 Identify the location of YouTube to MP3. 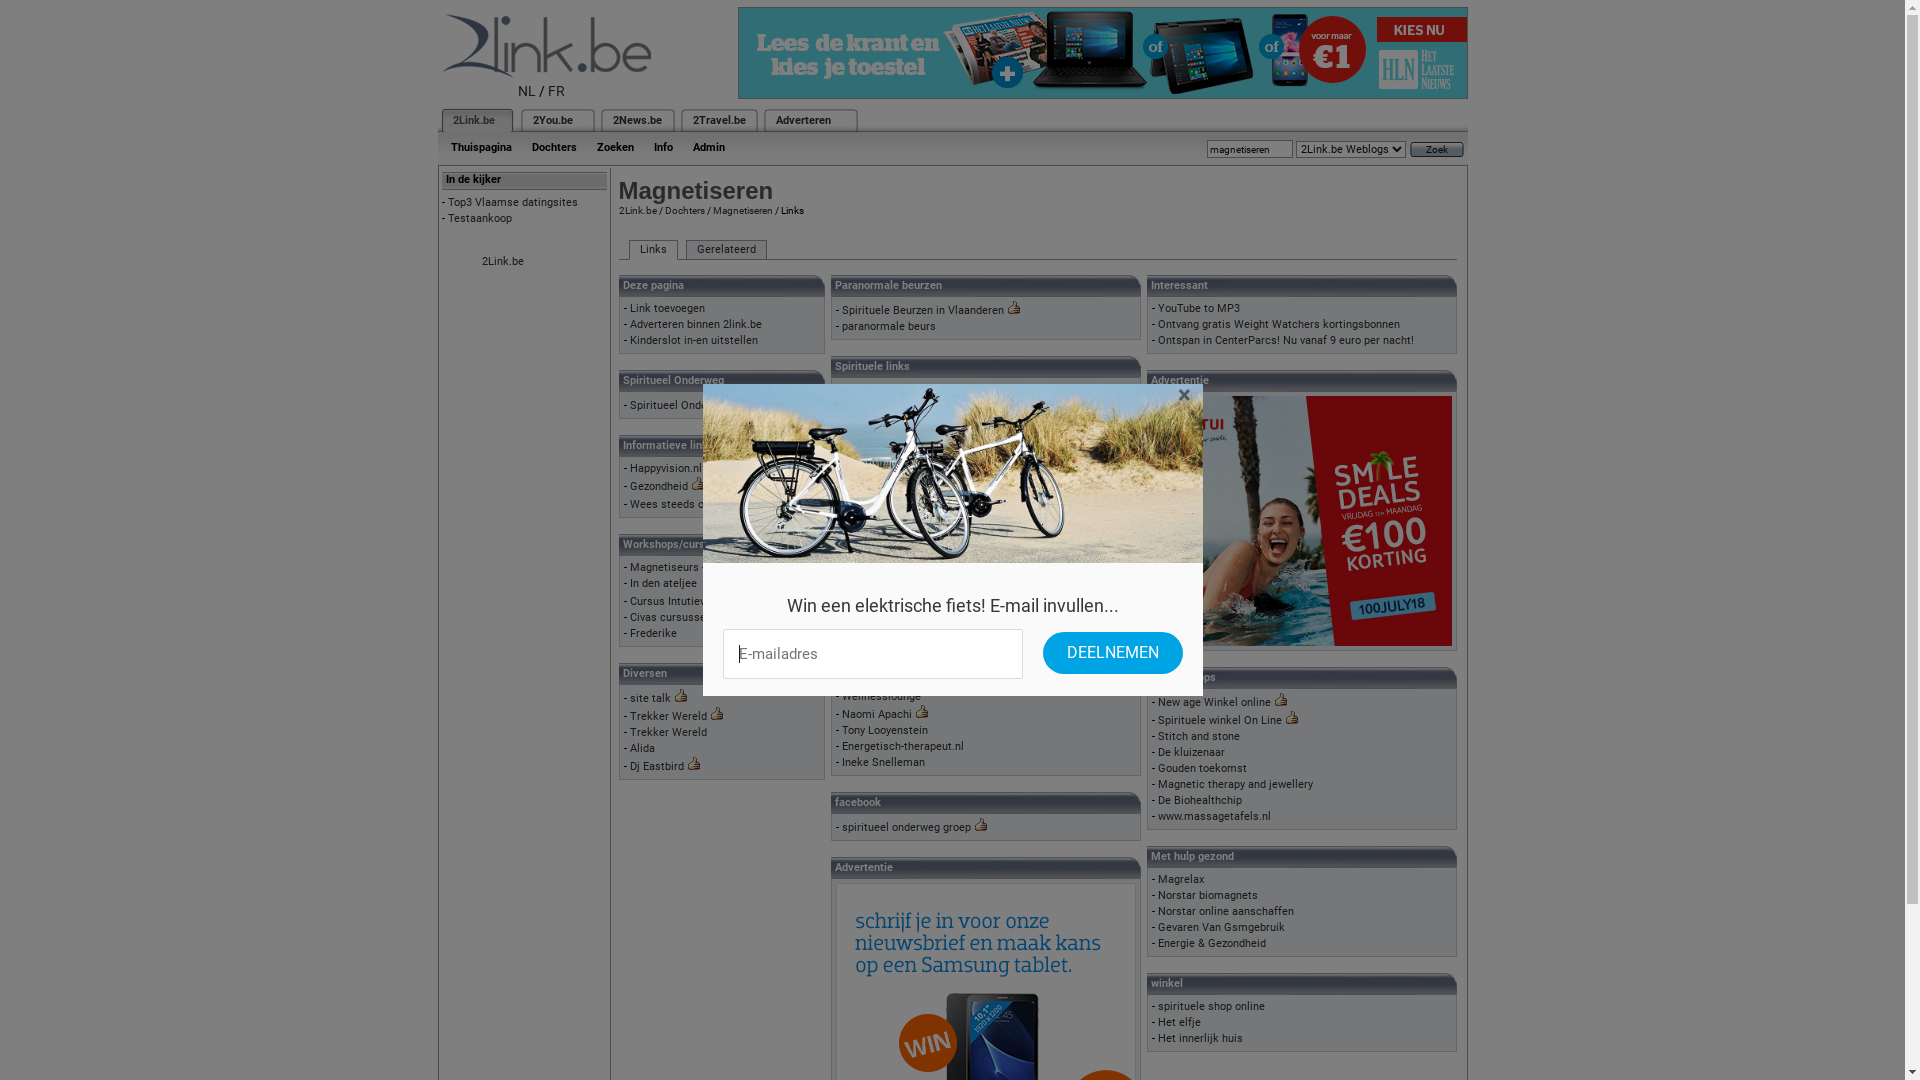
(1199, 308).